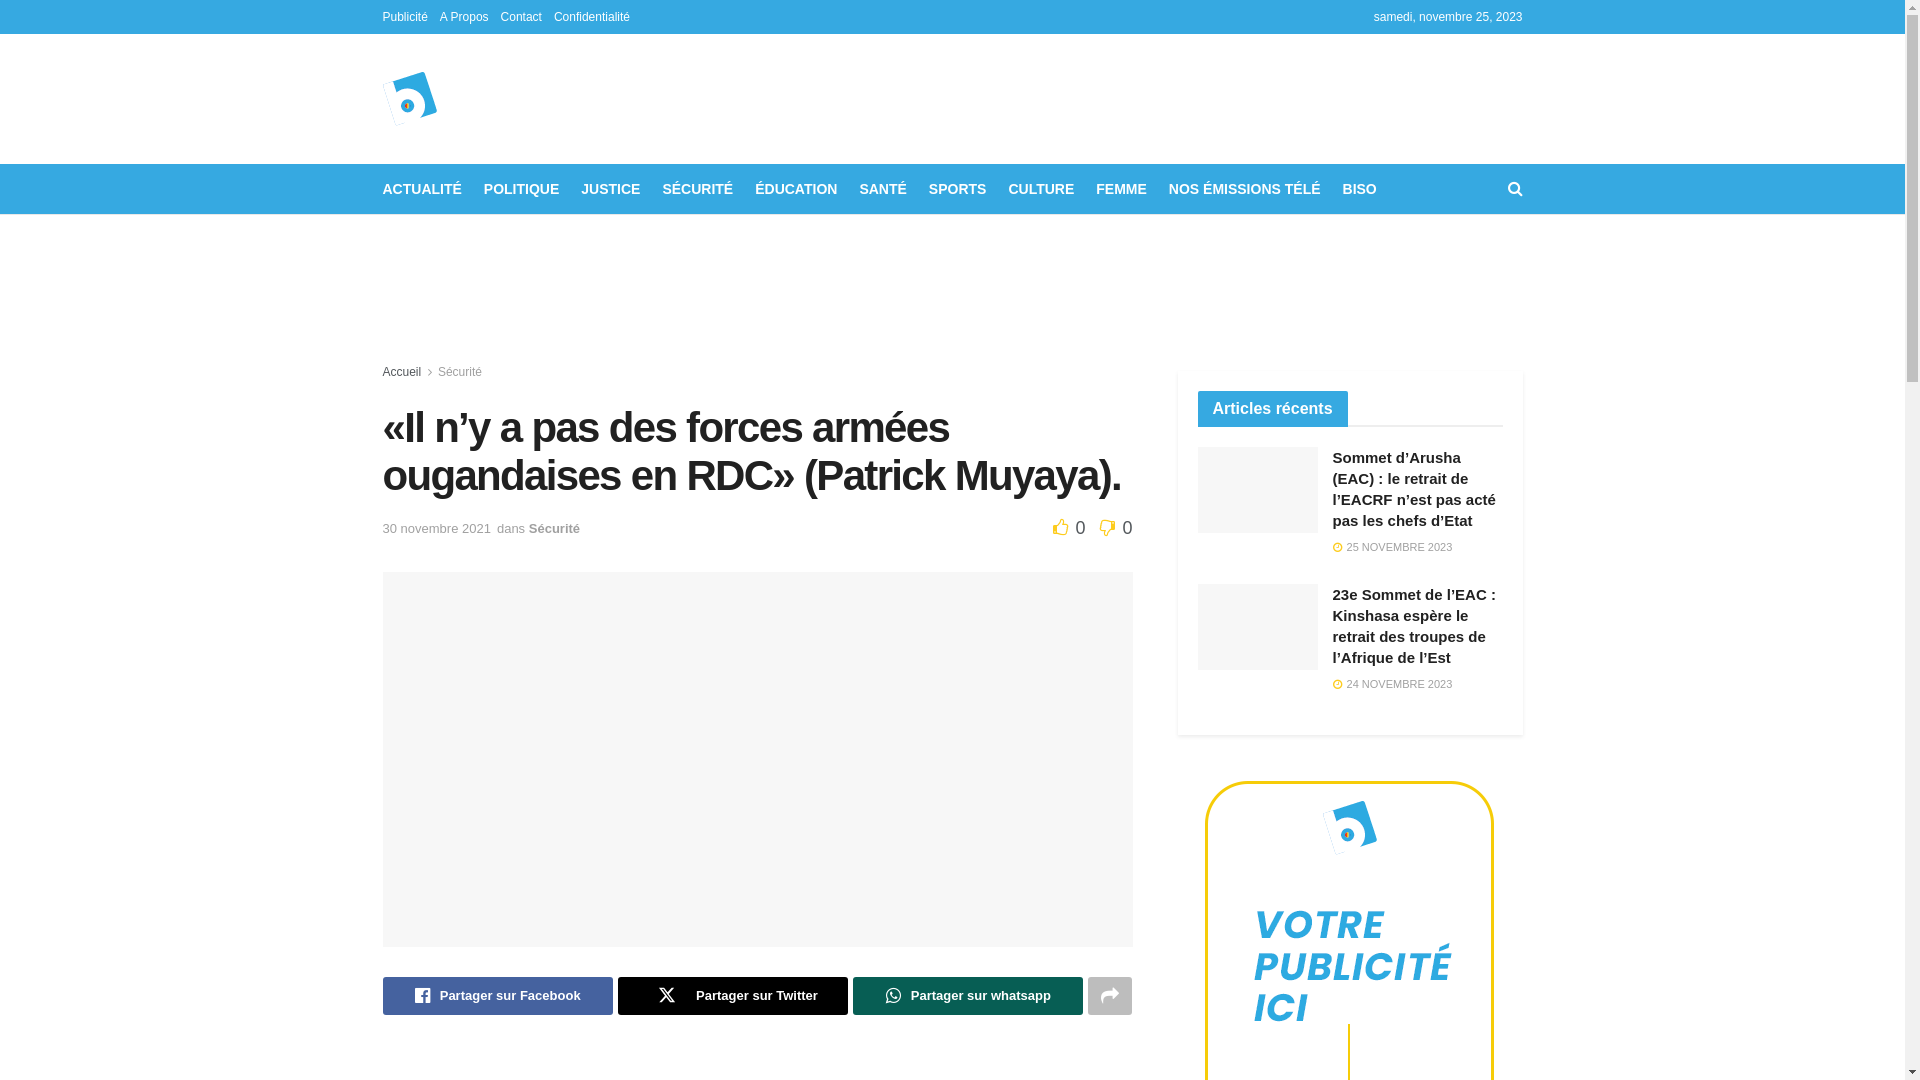 The width and height of the screenshot is (1920, 1080). I want to click on CULTURE, so click(1041, 189).